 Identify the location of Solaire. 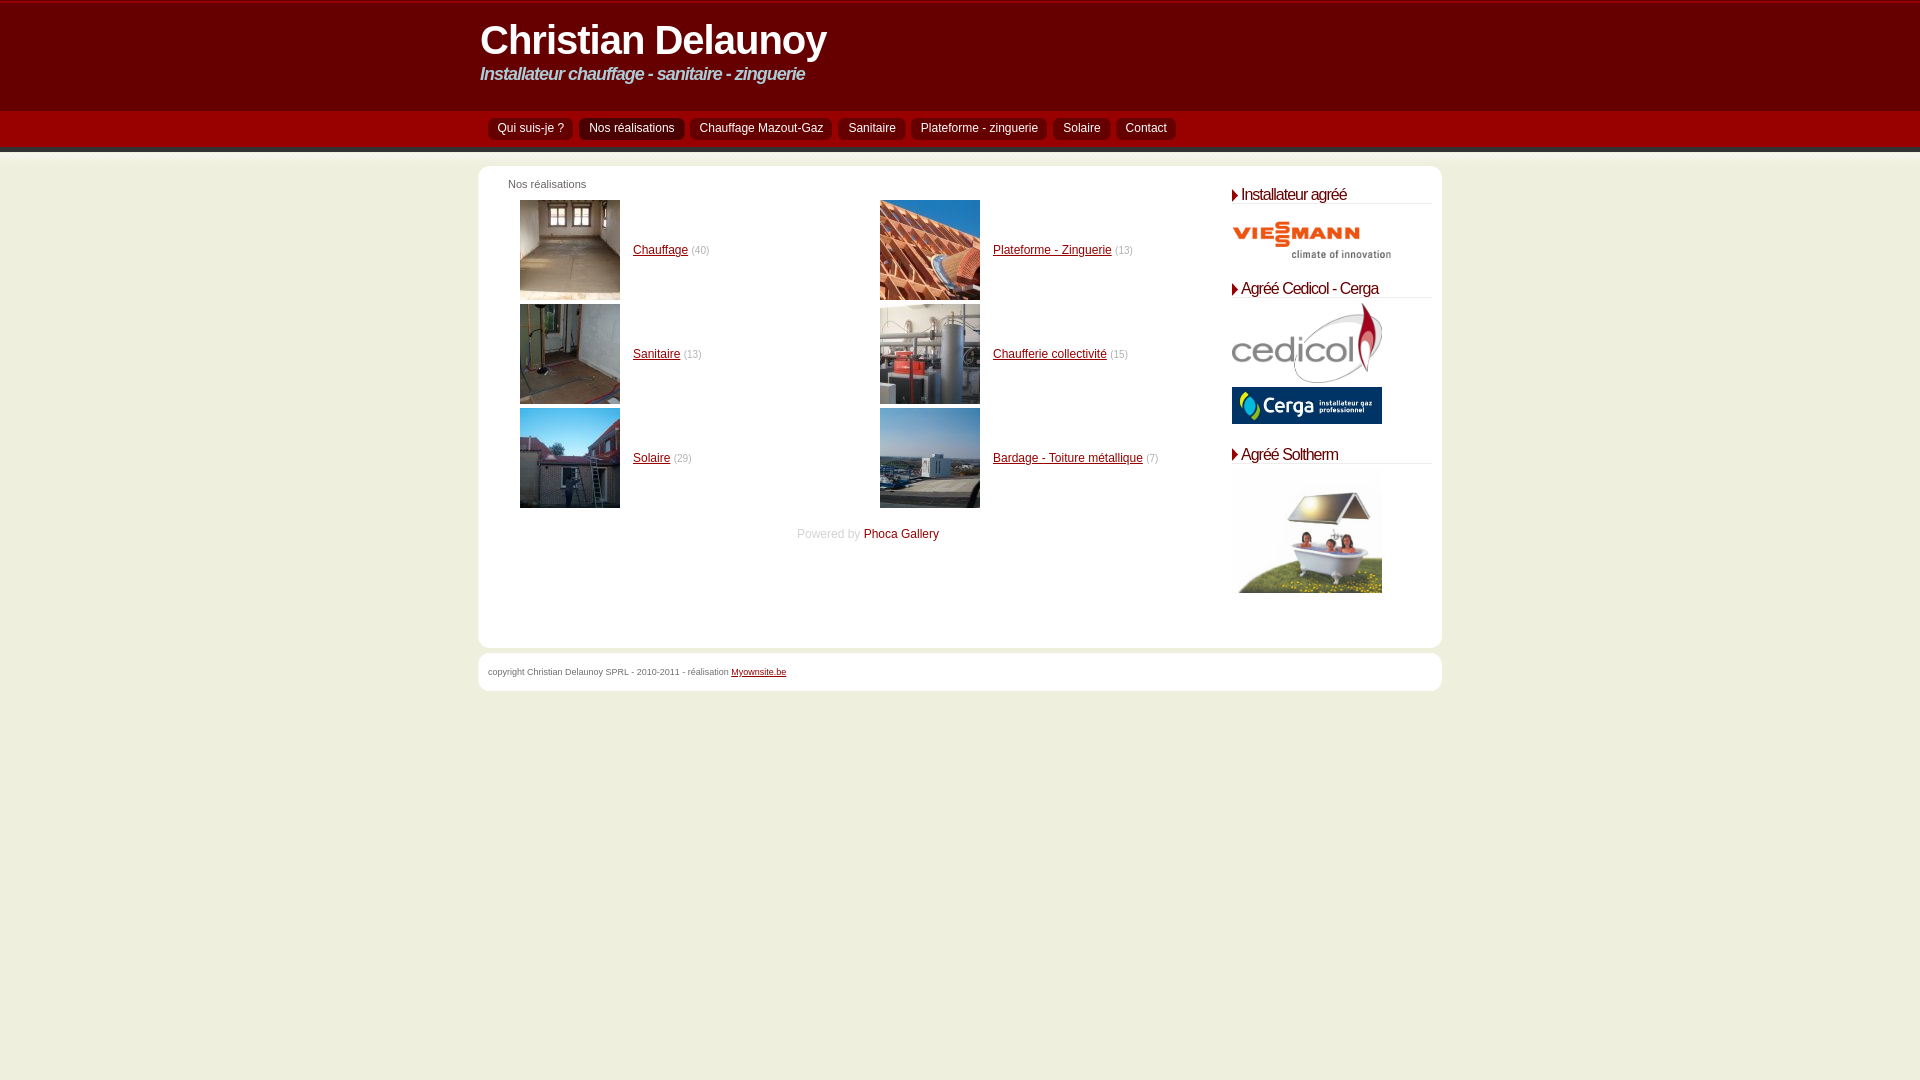
(652, 458).